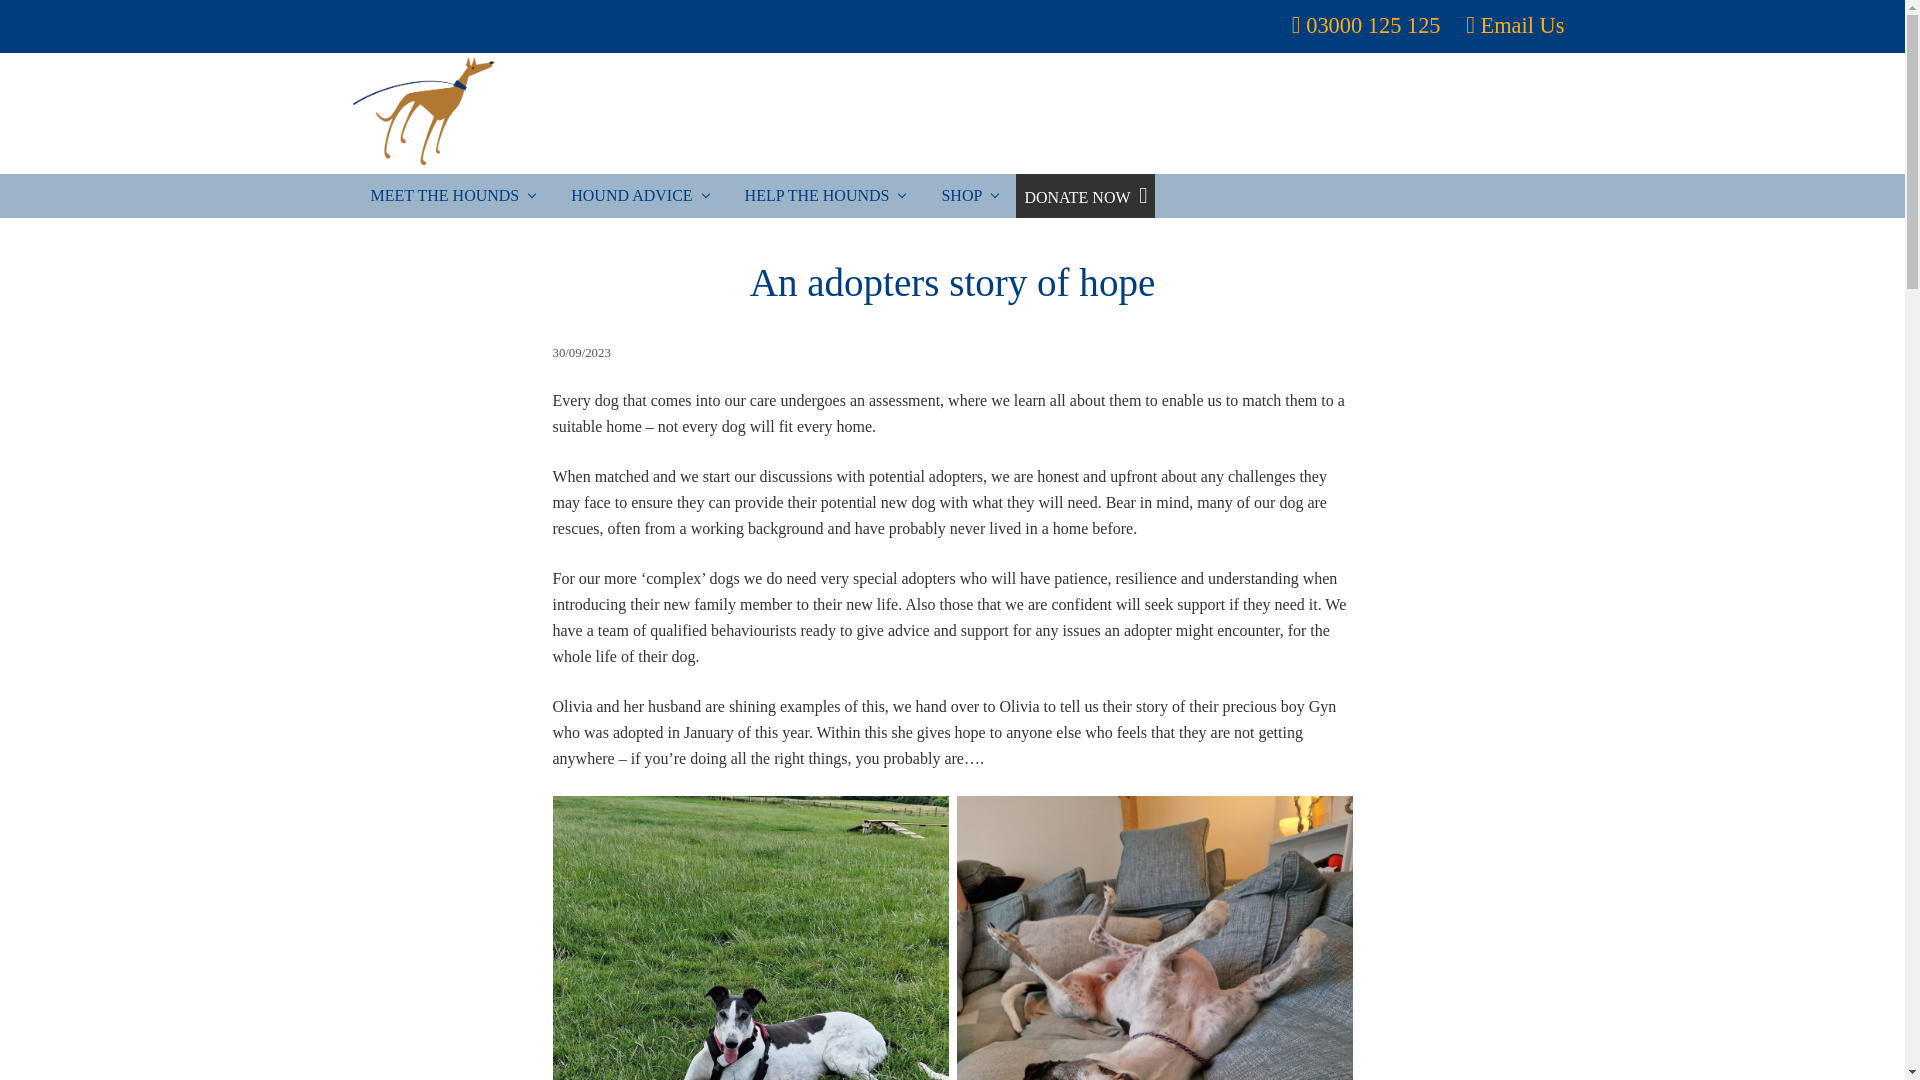  I want to click on HOME, so click(1090, 114).